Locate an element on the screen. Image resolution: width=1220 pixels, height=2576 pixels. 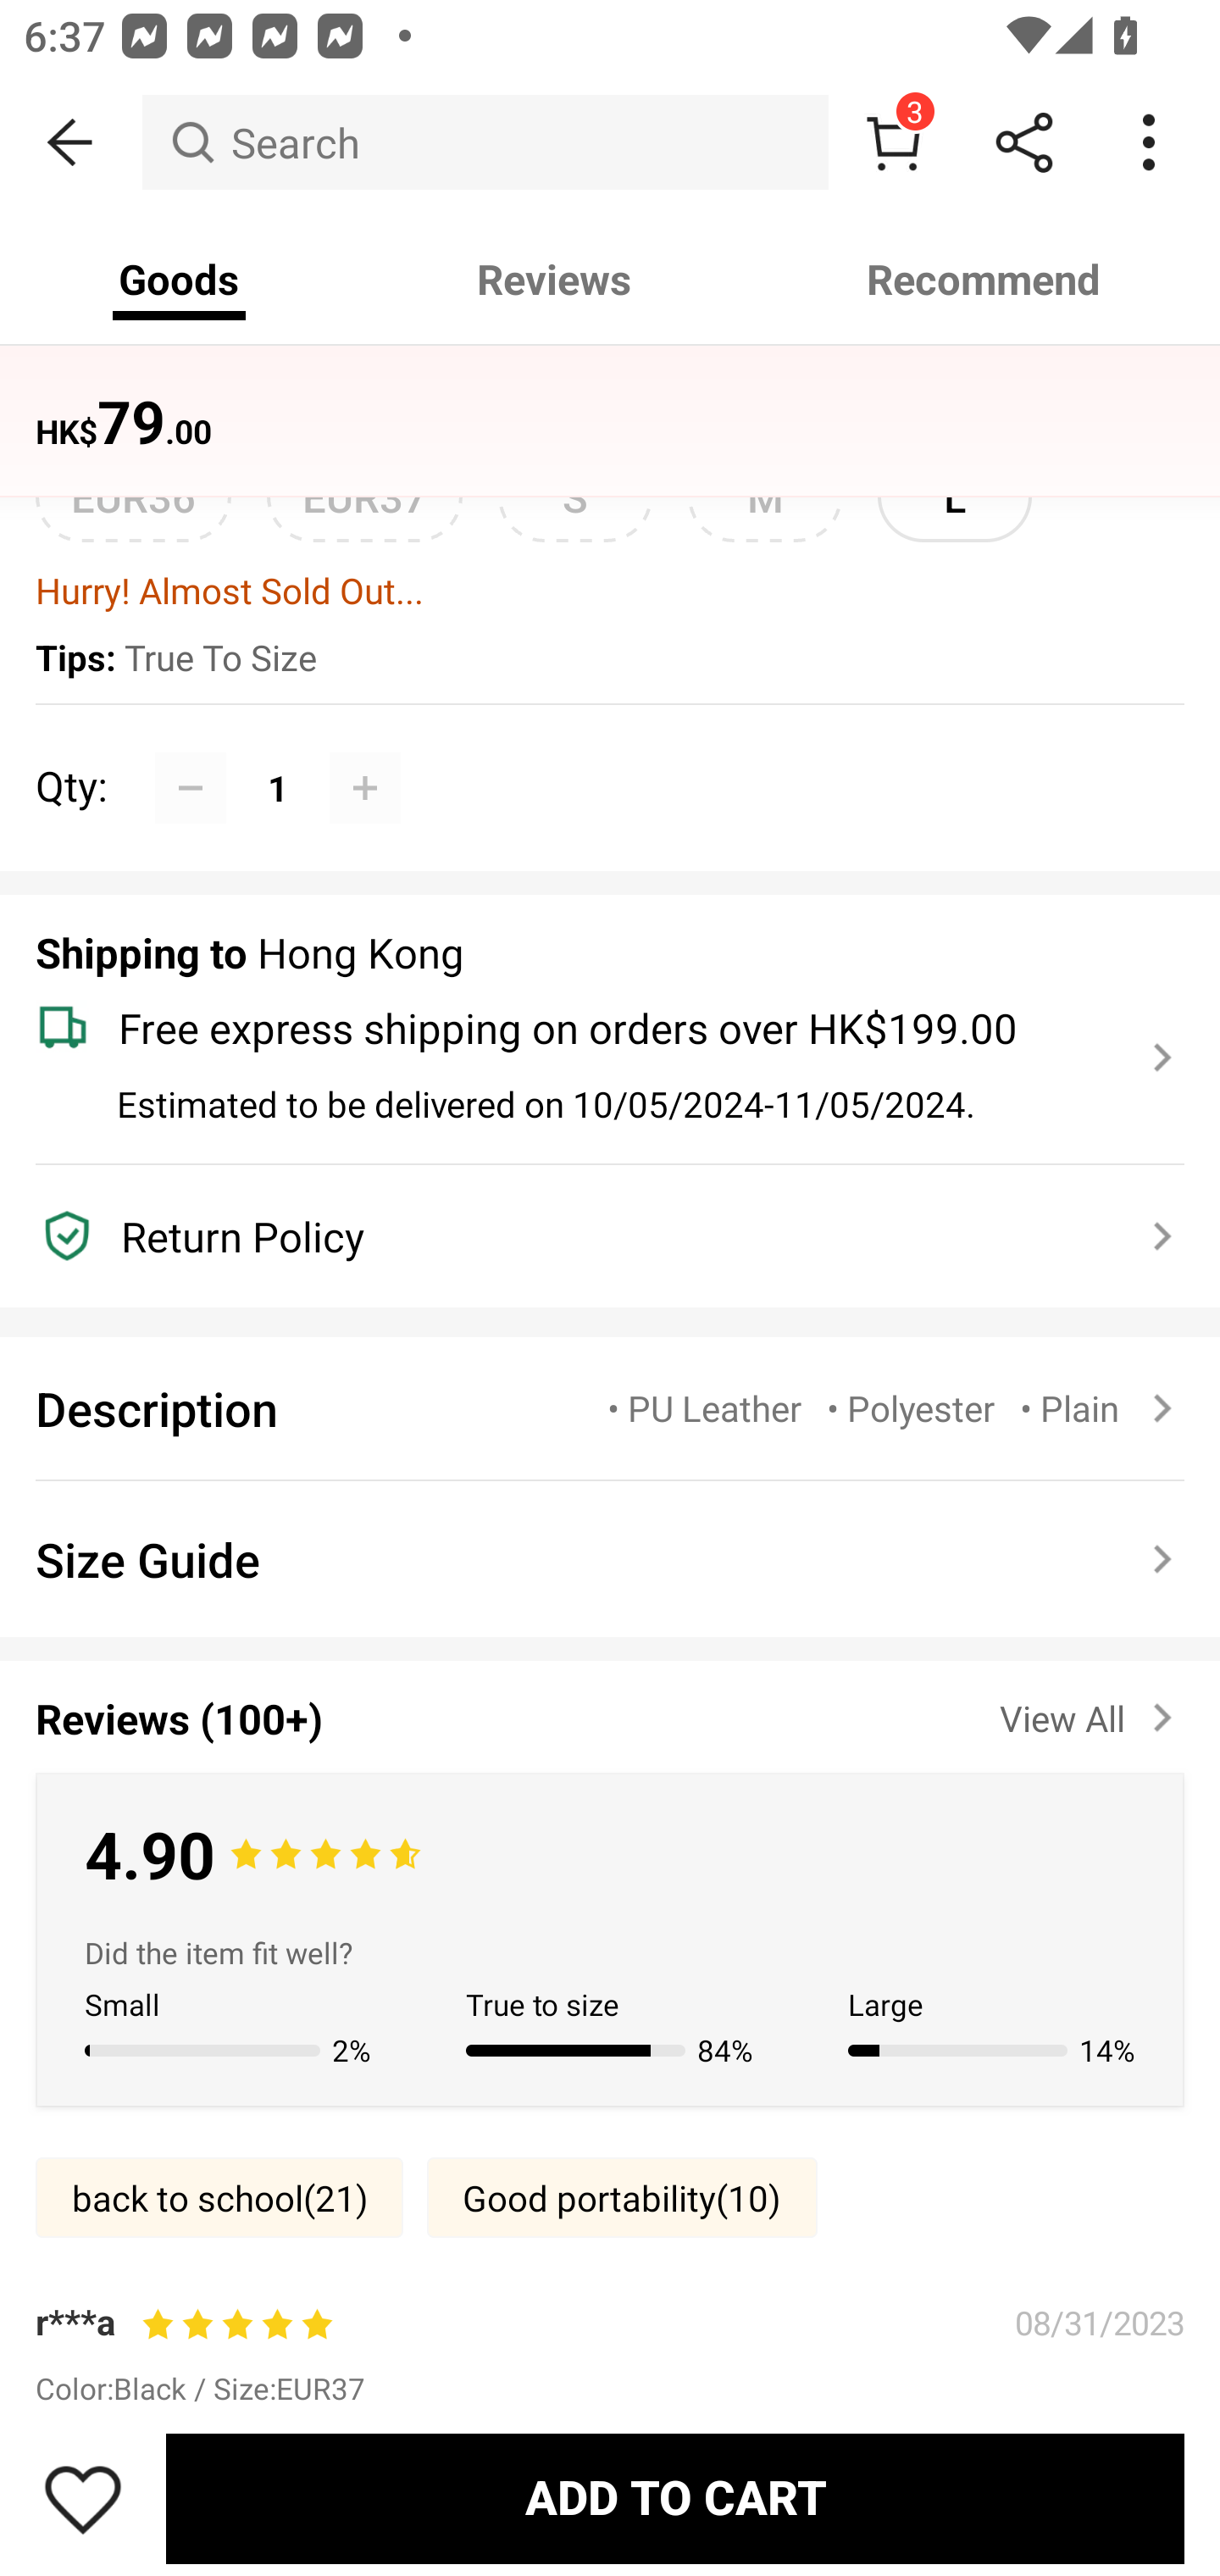
ADD TO CART is located at coordinates (674, 2498).